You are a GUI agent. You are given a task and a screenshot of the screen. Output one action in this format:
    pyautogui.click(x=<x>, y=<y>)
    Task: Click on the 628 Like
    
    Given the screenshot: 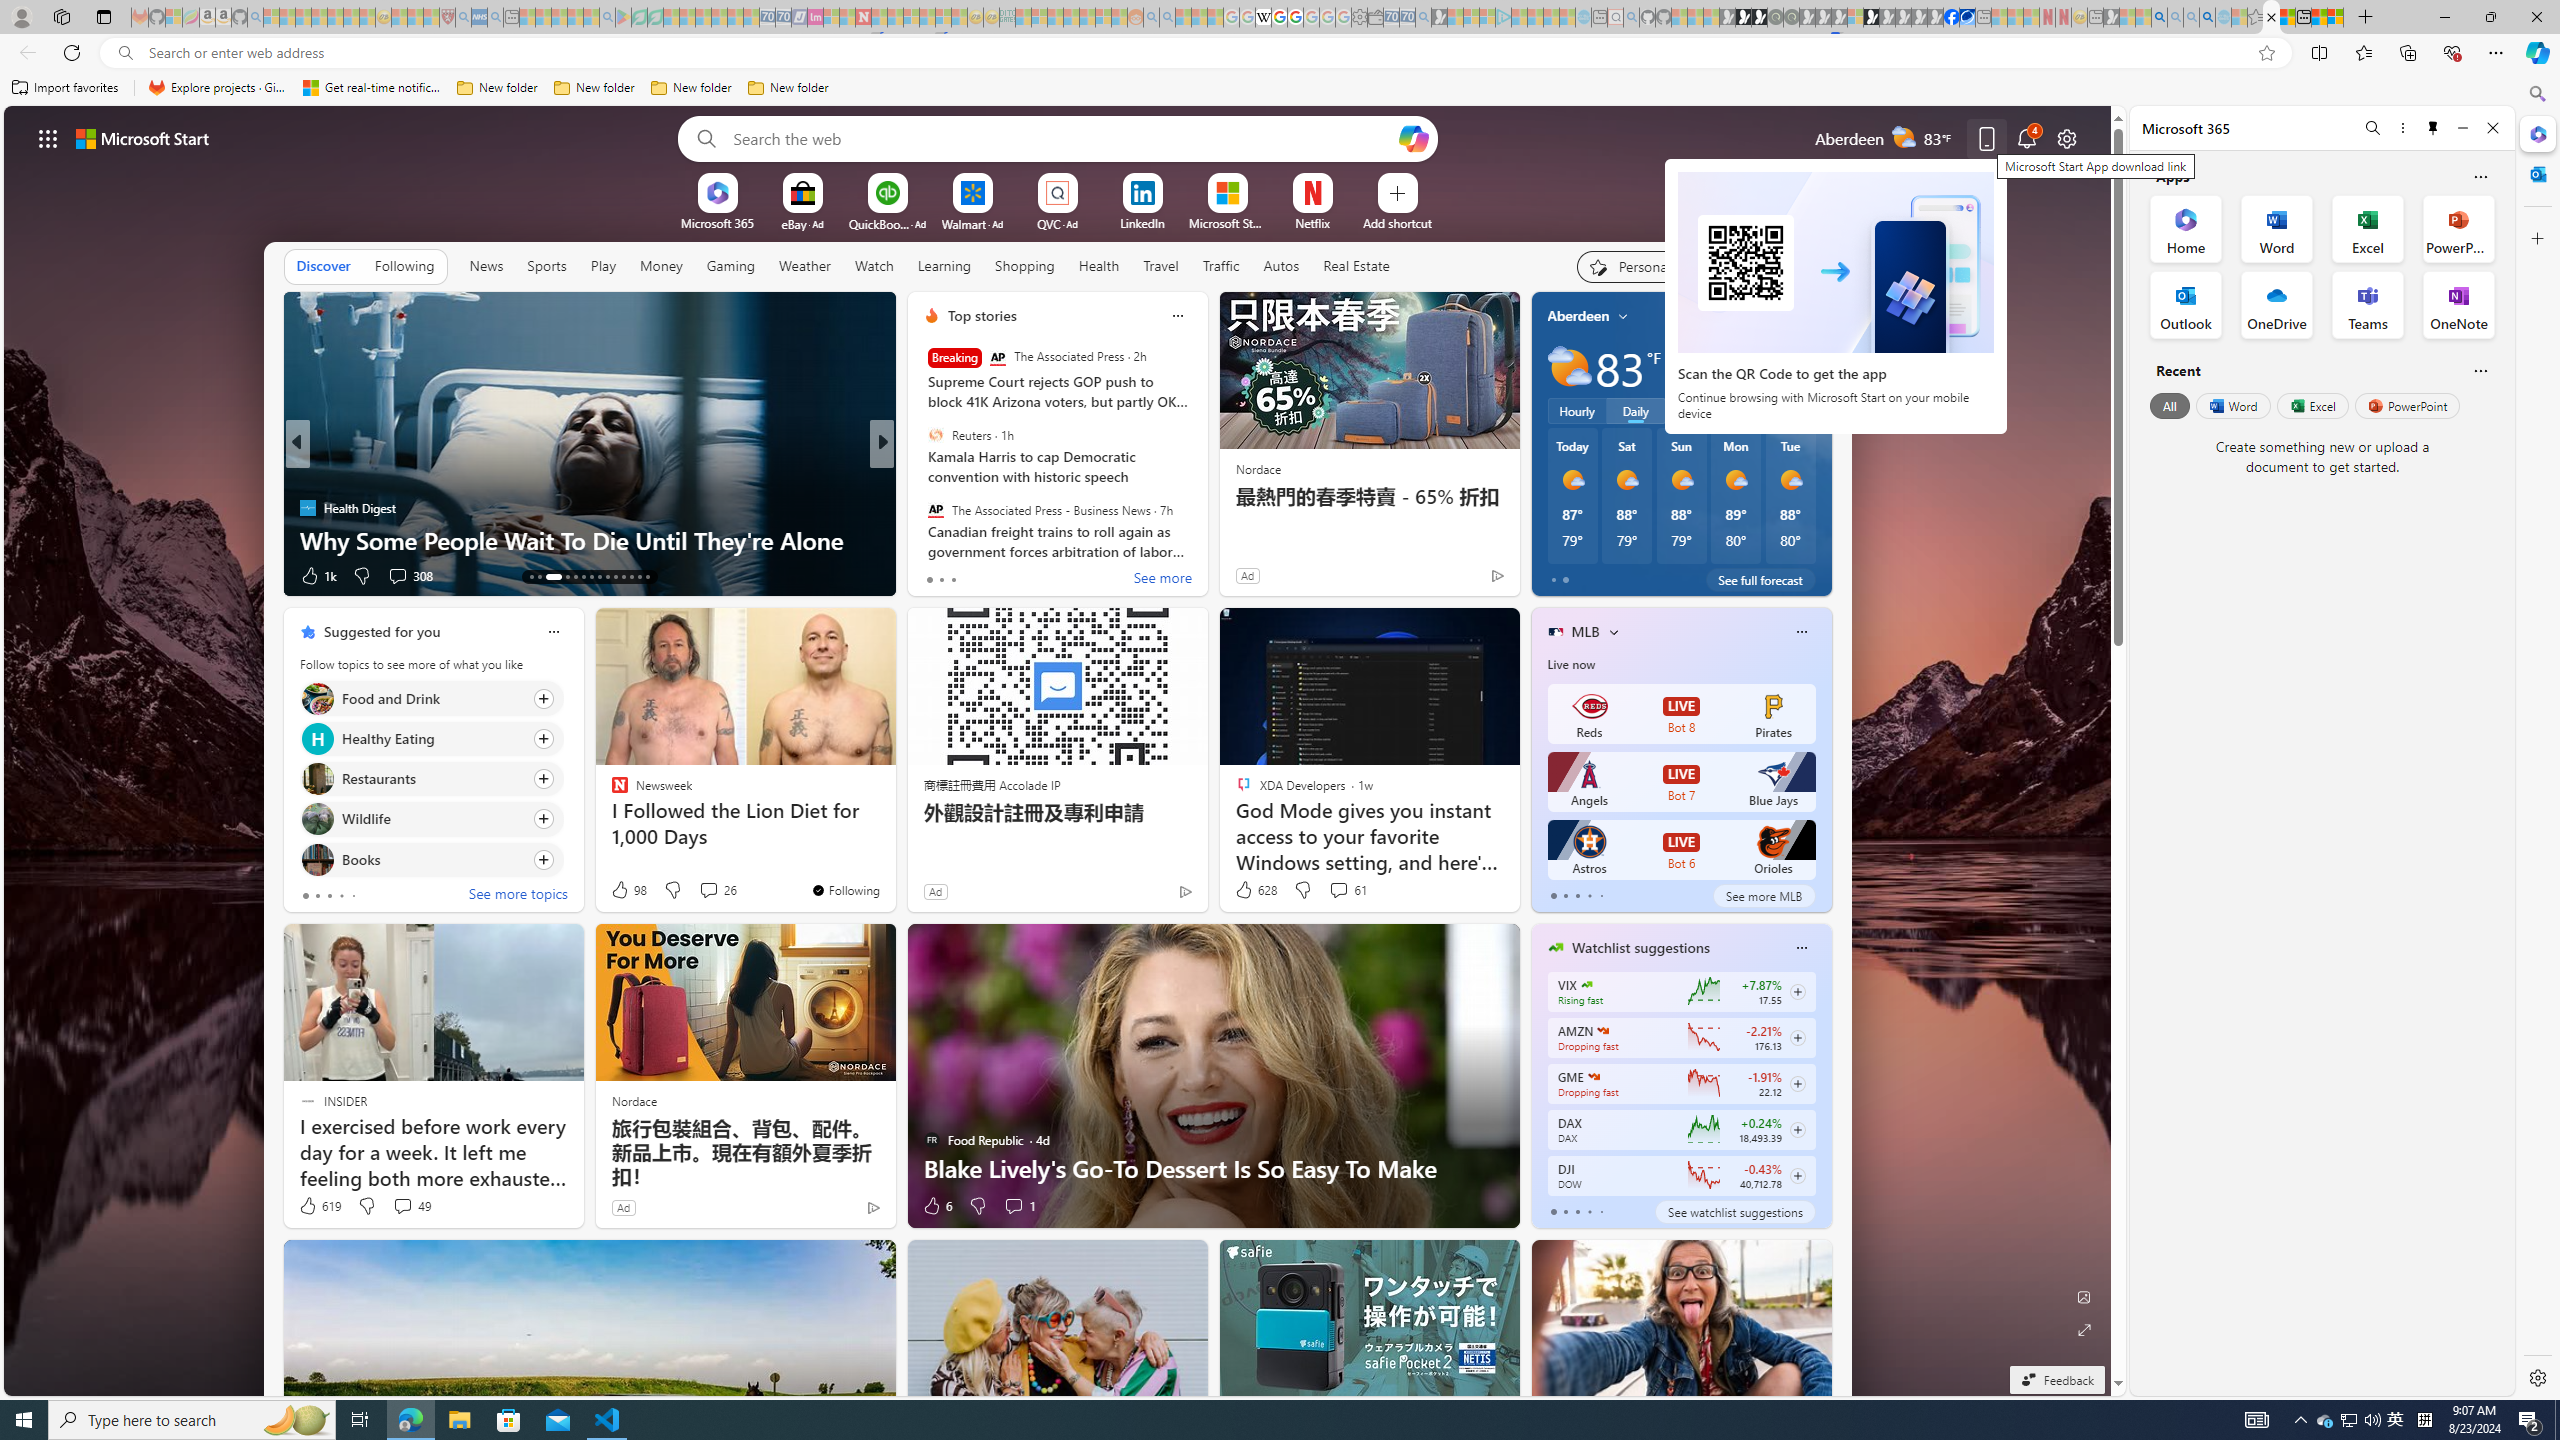 What is the action you would take?
    pyautogui.click(x=1256, y=890)
    